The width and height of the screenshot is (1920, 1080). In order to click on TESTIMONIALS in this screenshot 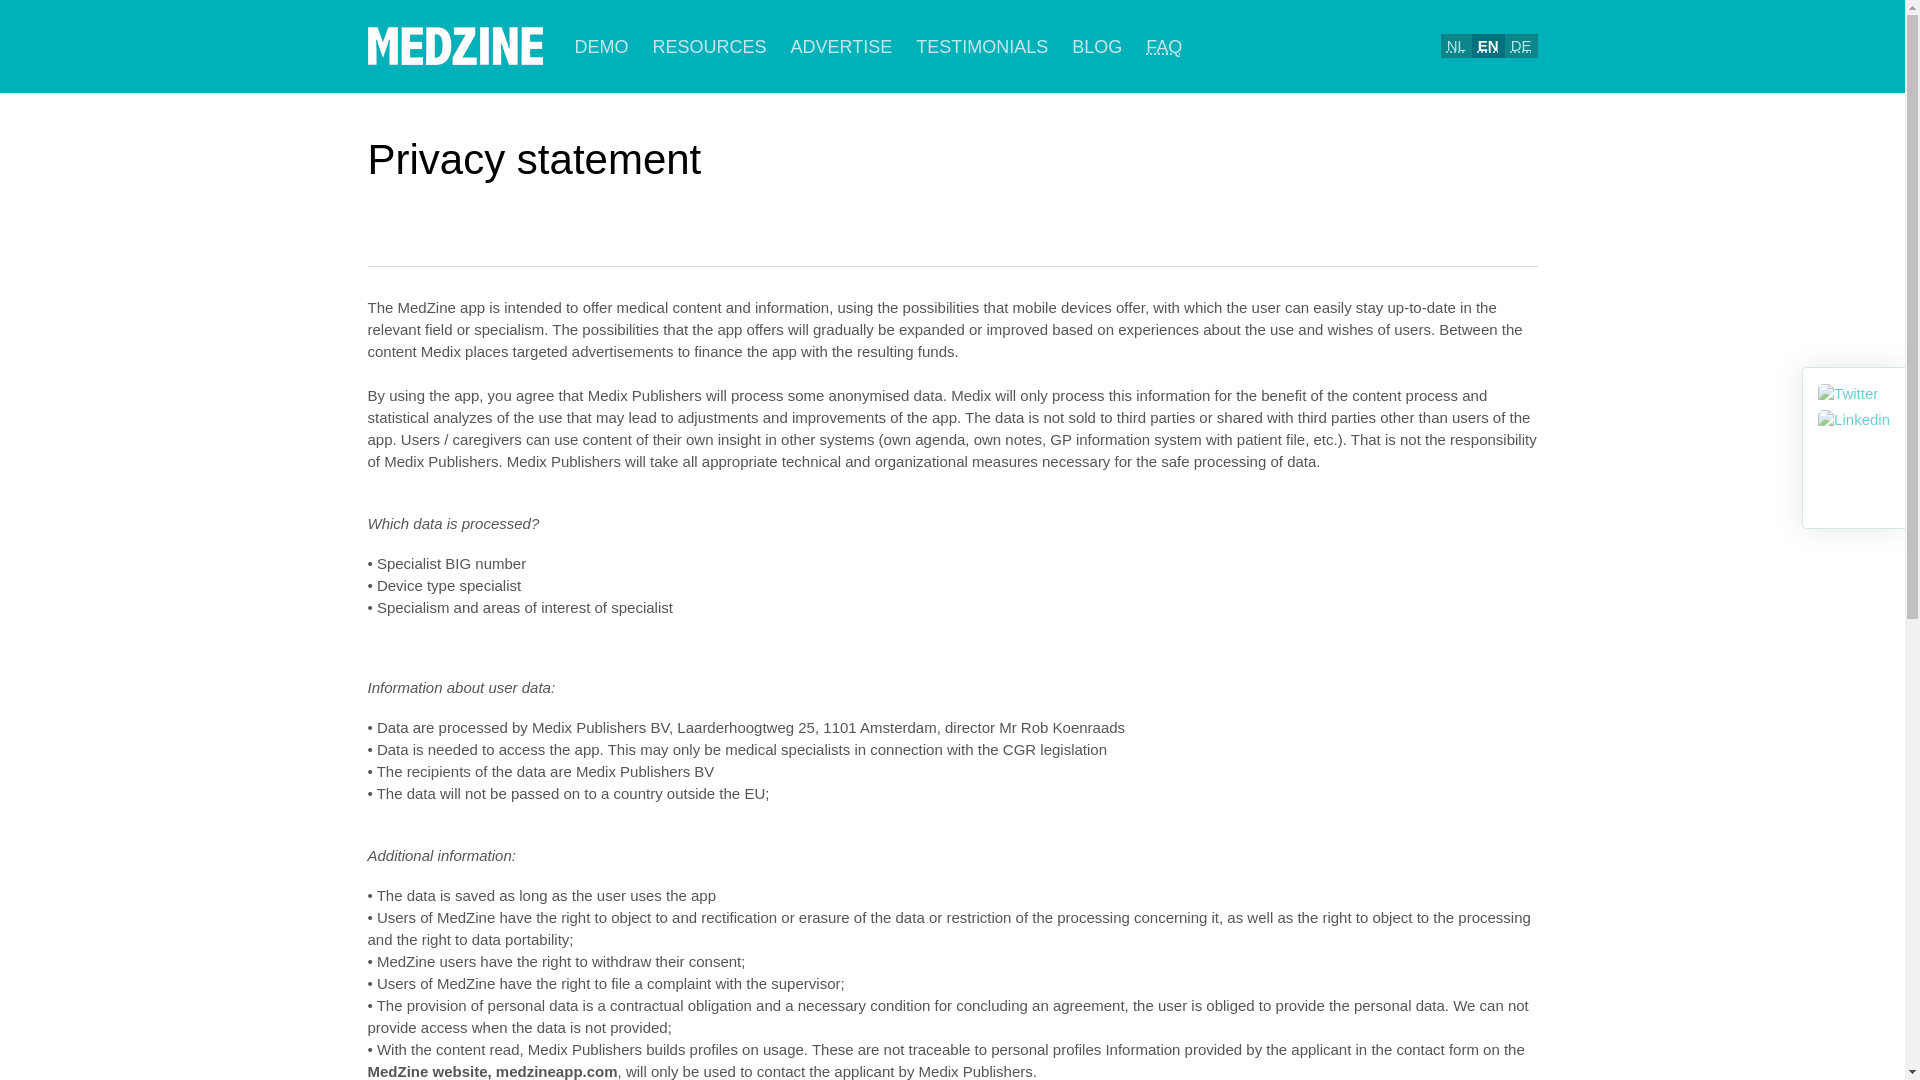, I will do `click(982, 46)`.